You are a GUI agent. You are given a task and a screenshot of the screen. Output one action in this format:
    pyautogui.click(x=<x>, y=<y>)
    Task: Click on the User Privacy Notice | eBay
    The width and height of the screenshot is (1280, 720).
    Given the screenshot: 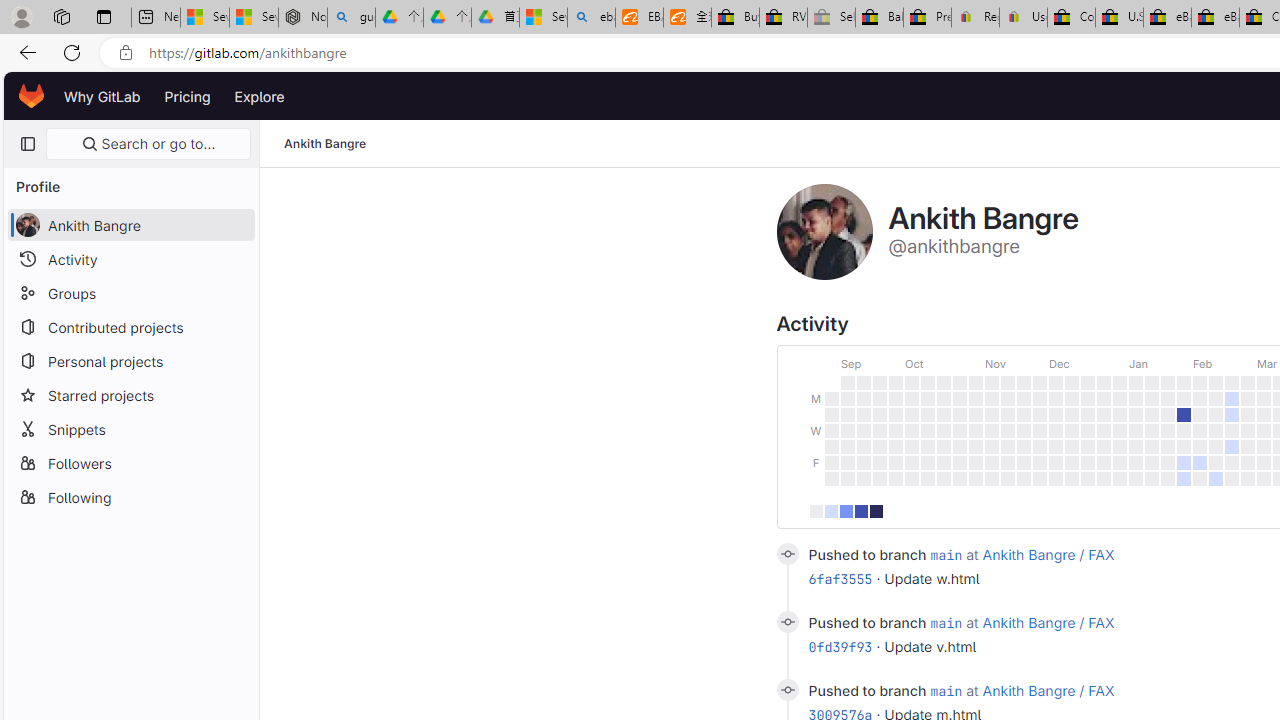 What is the action you would take?
    pyautogui.click(x=1023, y=18)
    